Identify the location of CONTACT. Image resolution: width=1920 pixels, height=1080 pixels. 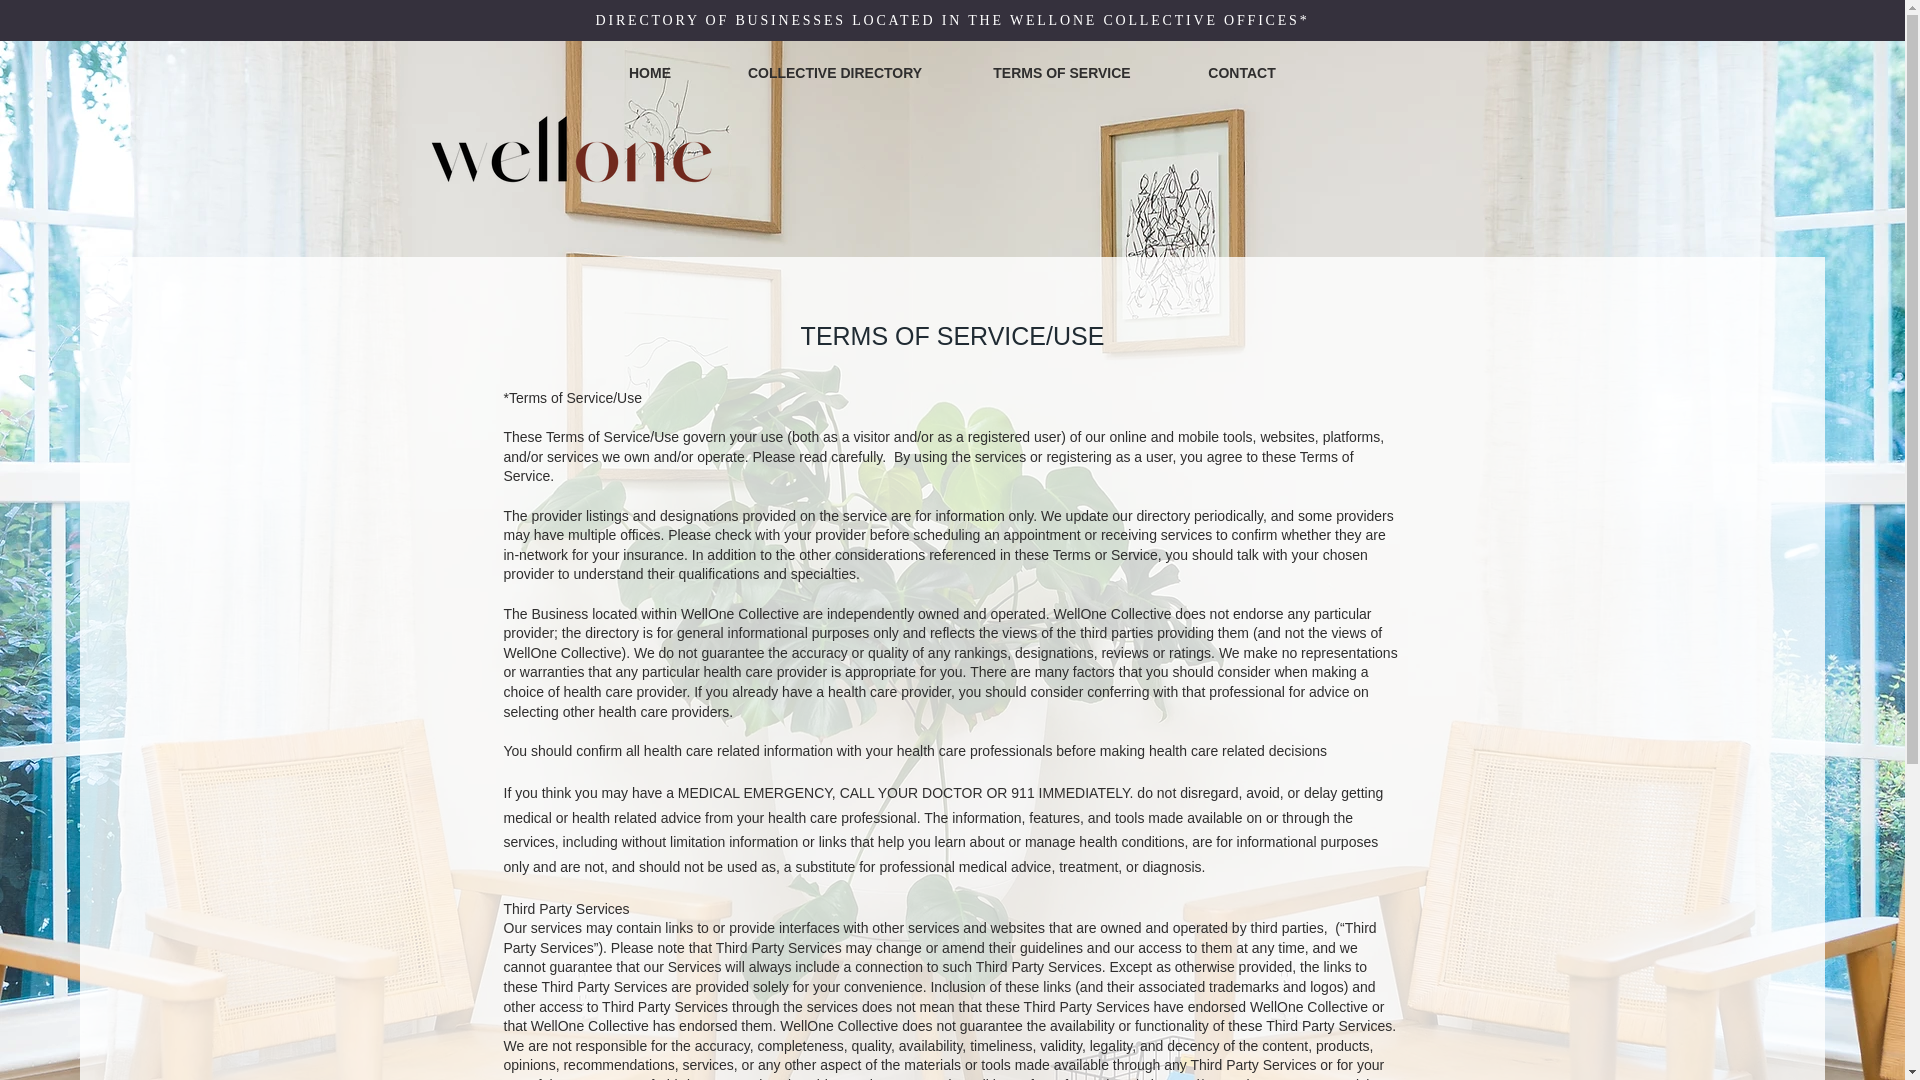
(1241, 72).